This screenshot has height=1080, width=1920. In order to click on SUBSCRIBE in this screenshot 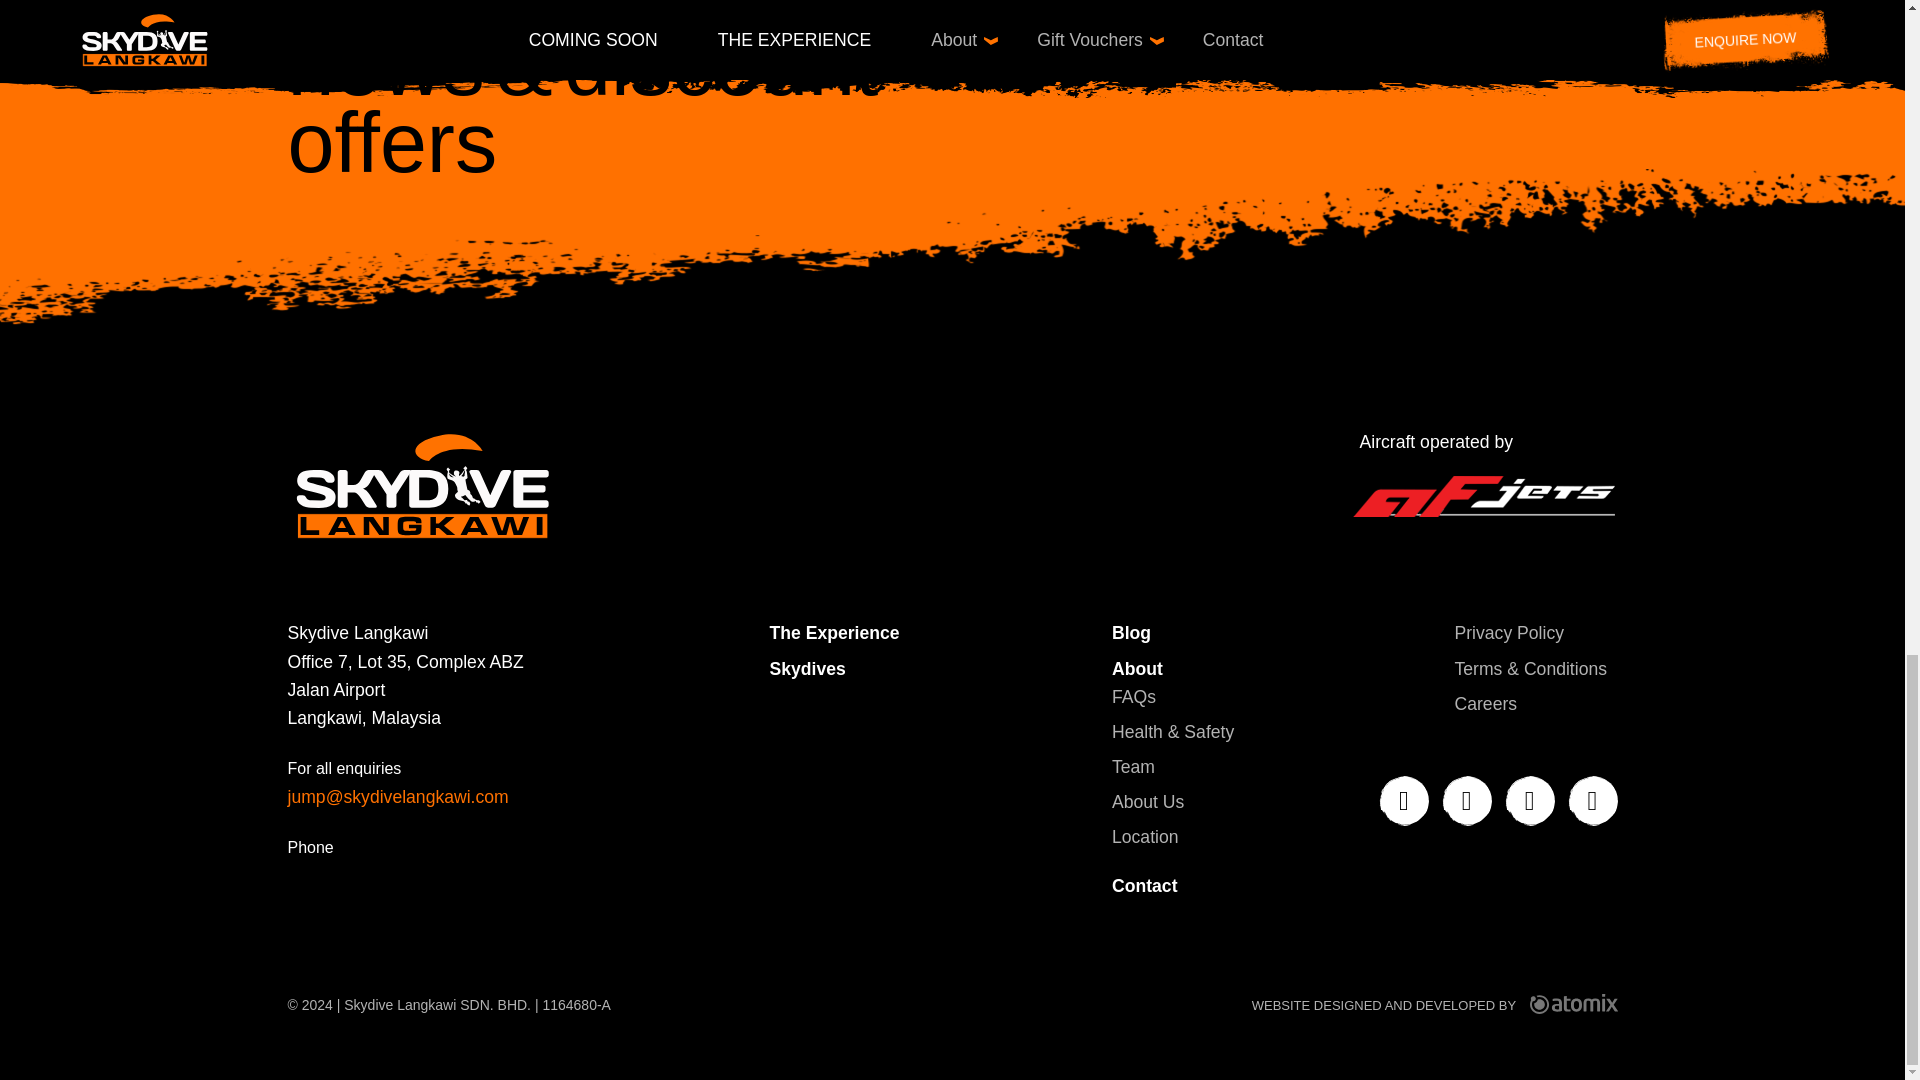, I will do `click(1496, 32)`.